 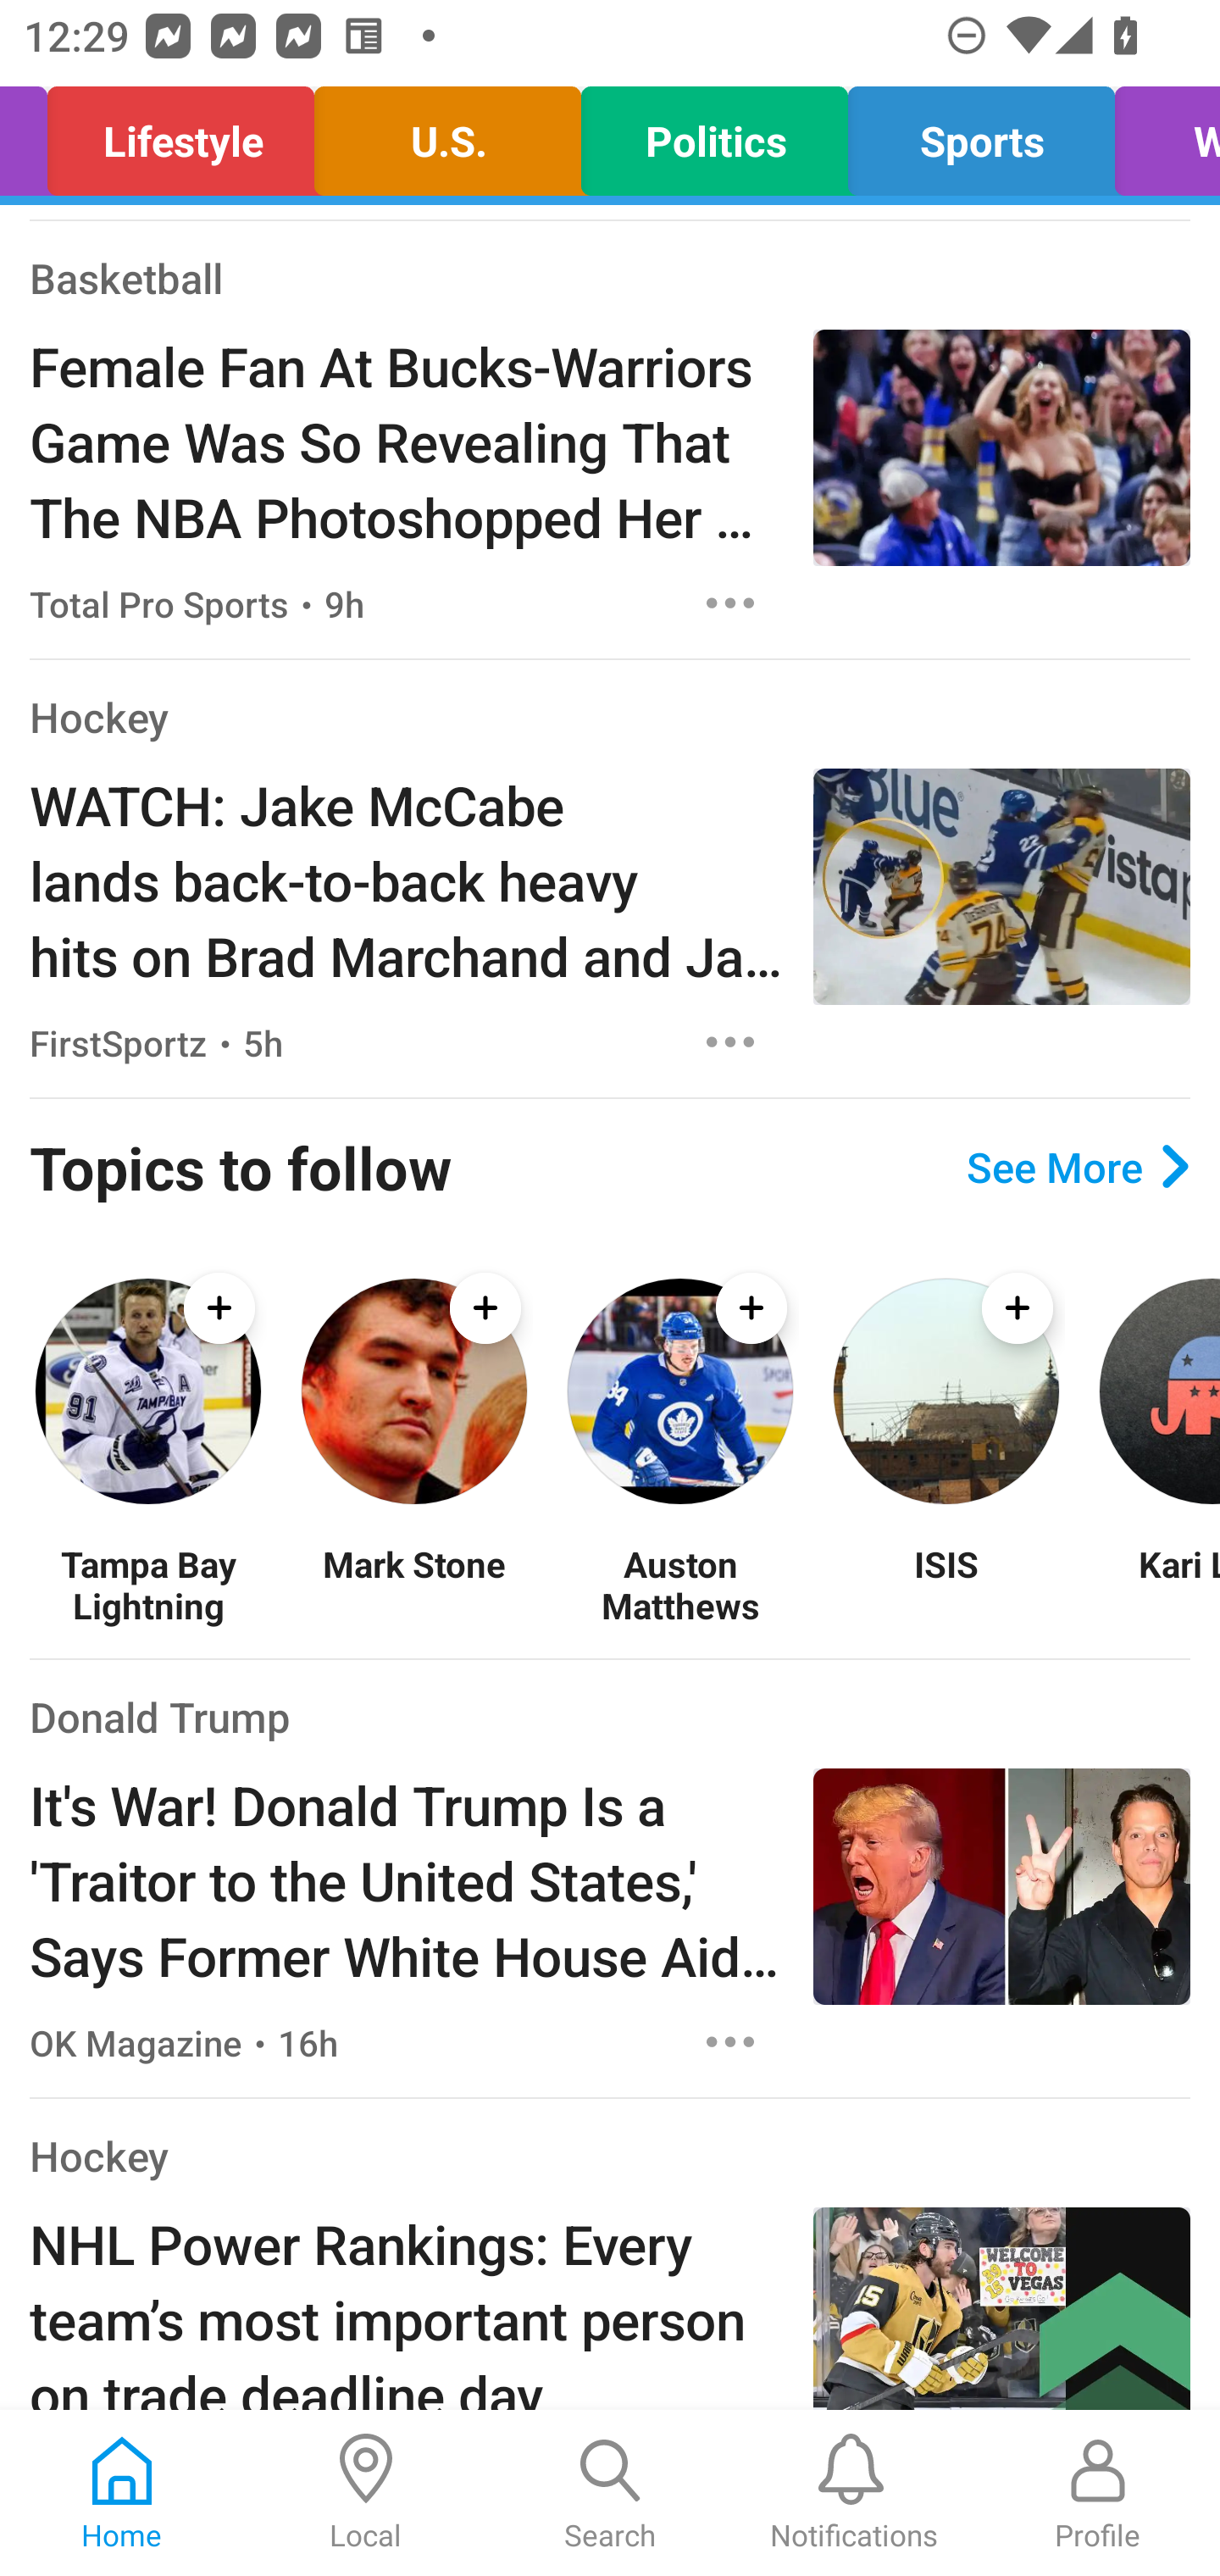 What do you see at coordinates (1078, 1166) in the screenshot?
I see `See More` at bounding box center [1078, 1166].